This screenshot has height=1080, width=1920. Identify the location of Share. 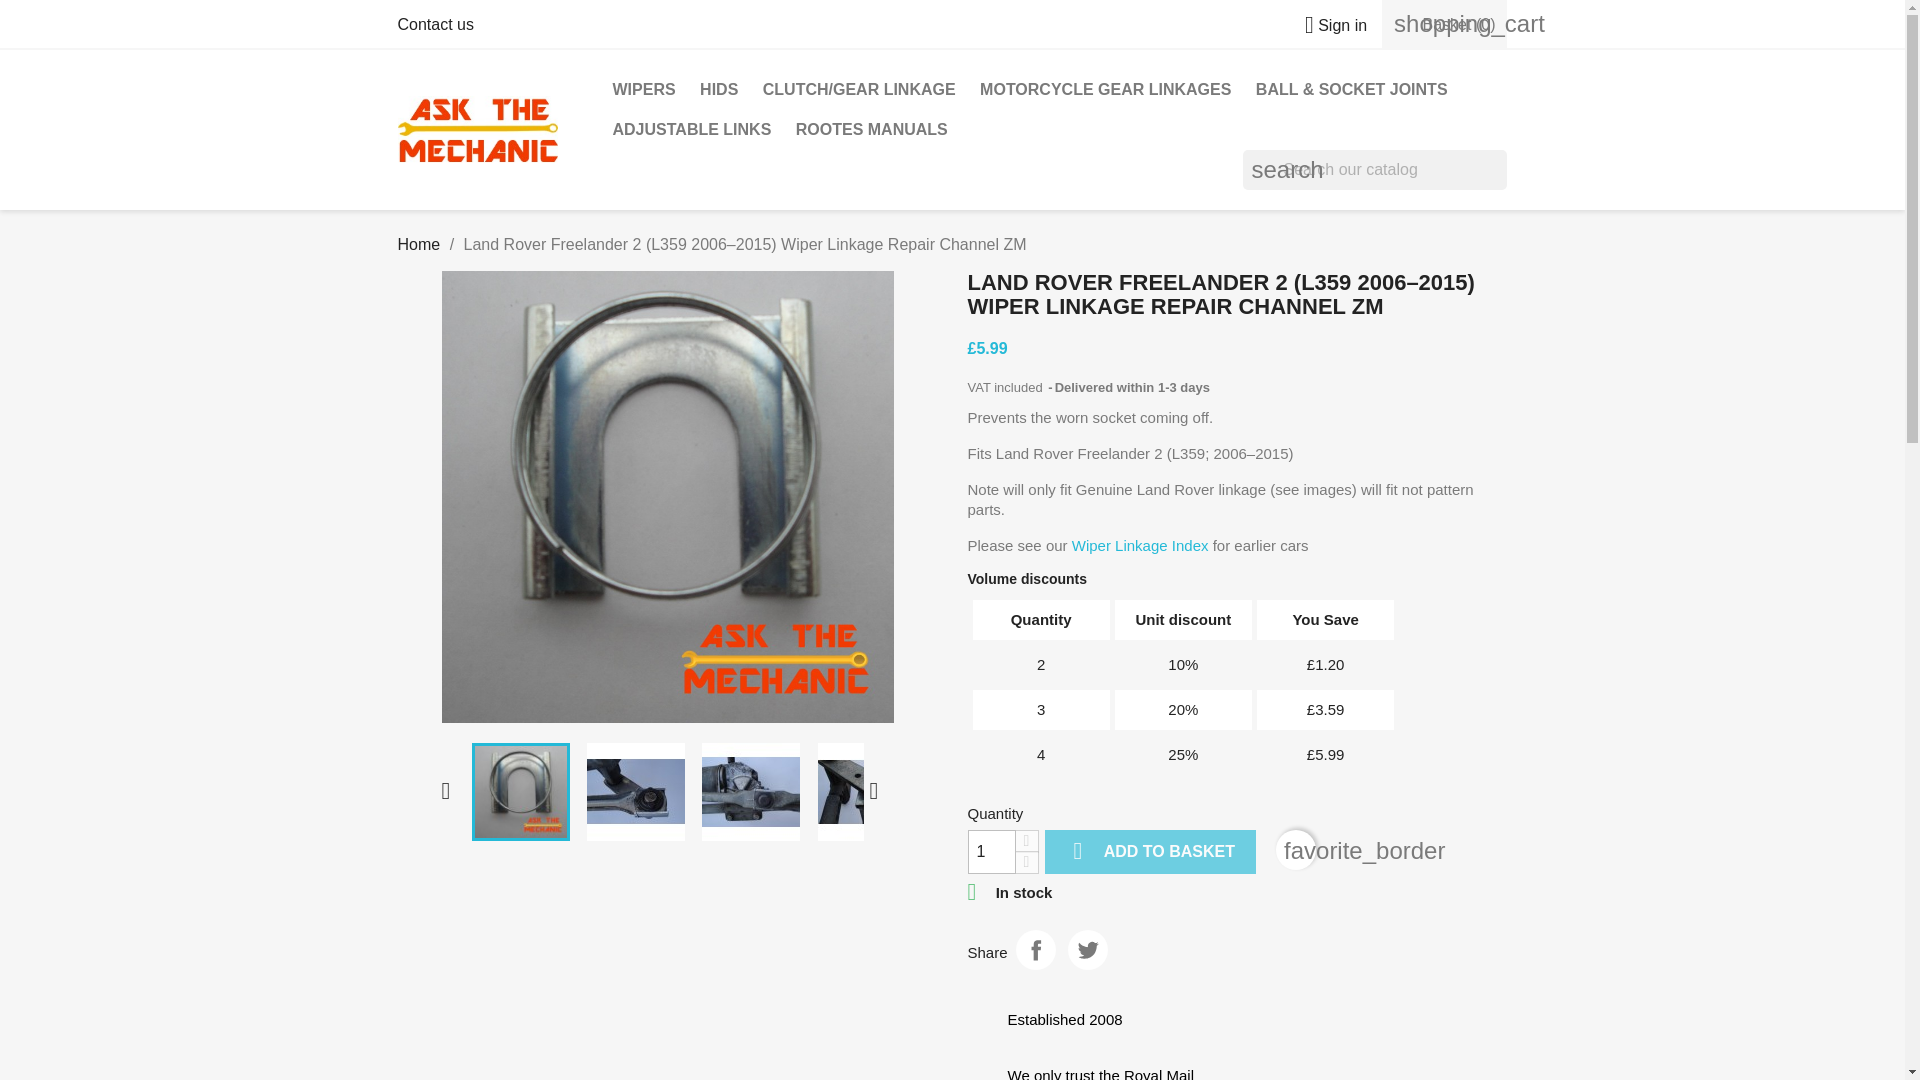
(1036, 949).